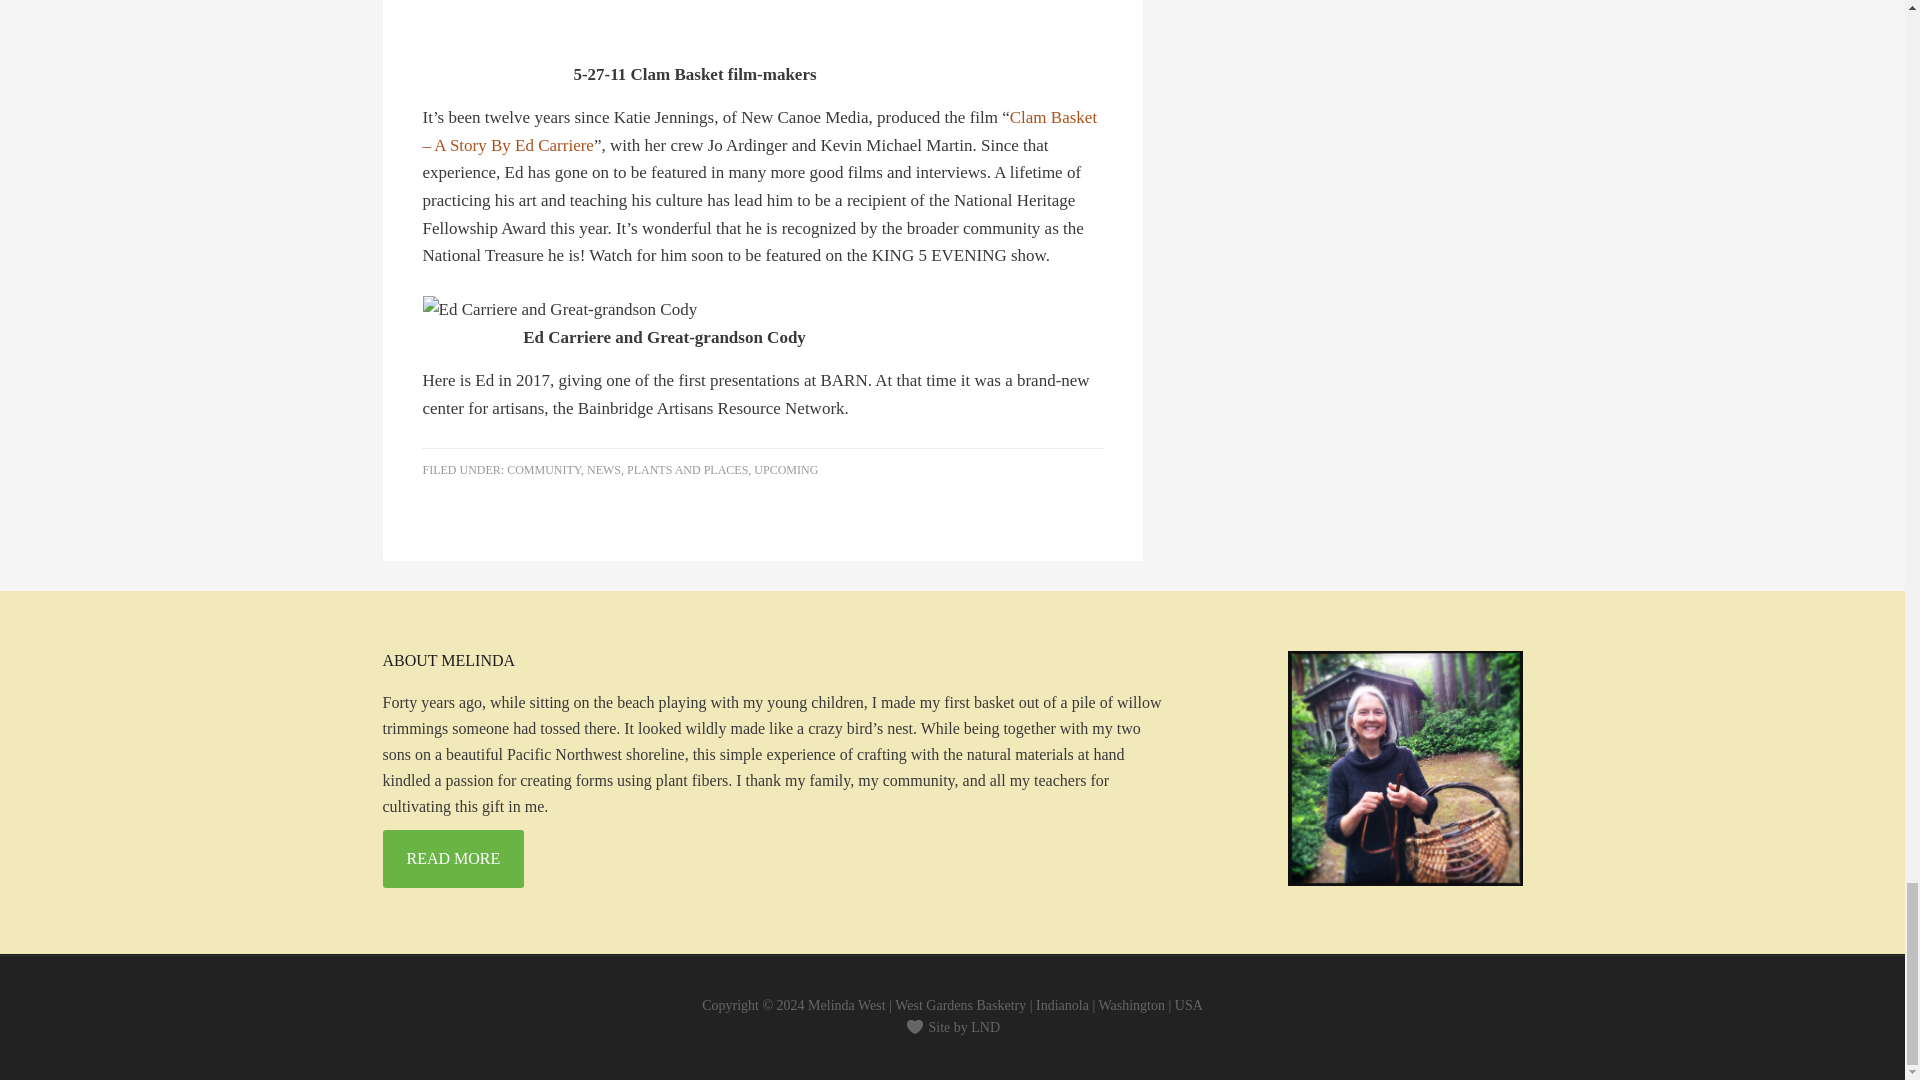 The image size is (1920, 1080). I want to click on NEWS, so click(604, 470).